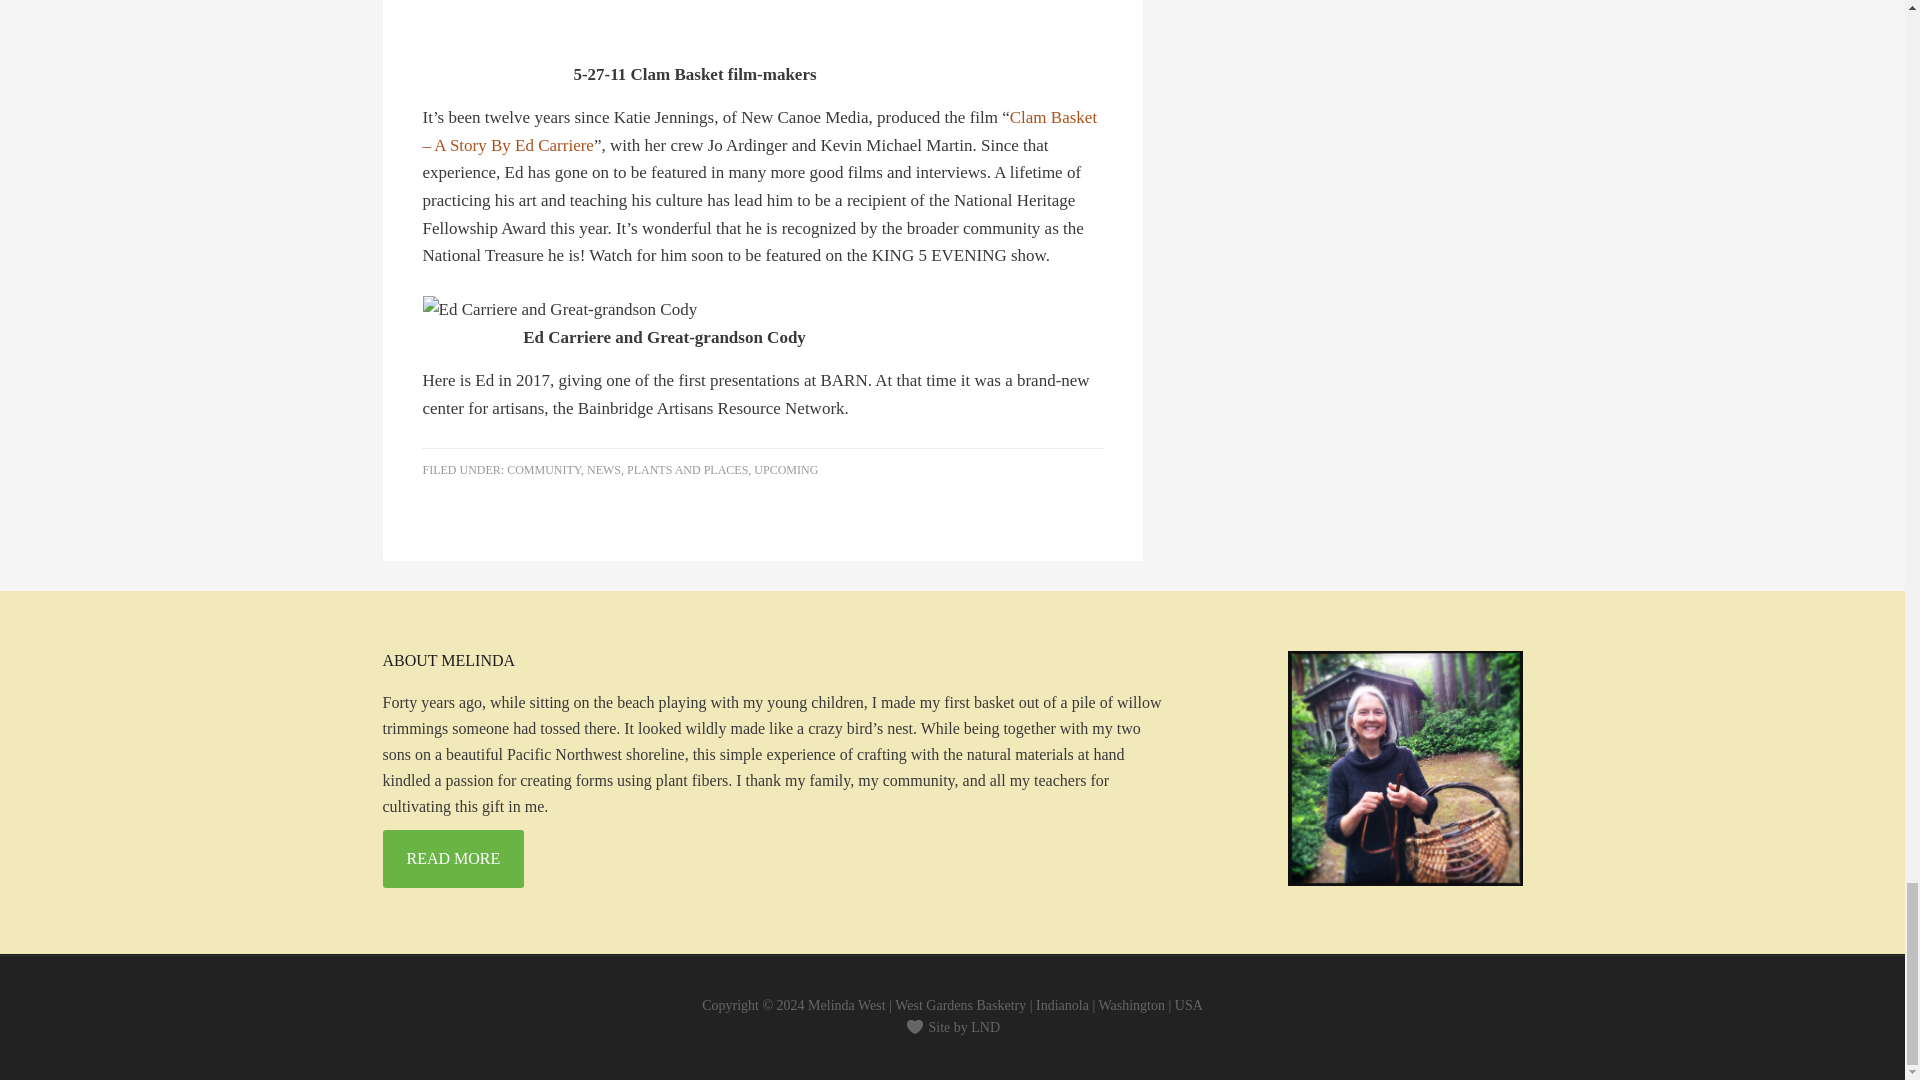 The image size is (1920, 1080). I want to click on NEWS, so click(604, 470).